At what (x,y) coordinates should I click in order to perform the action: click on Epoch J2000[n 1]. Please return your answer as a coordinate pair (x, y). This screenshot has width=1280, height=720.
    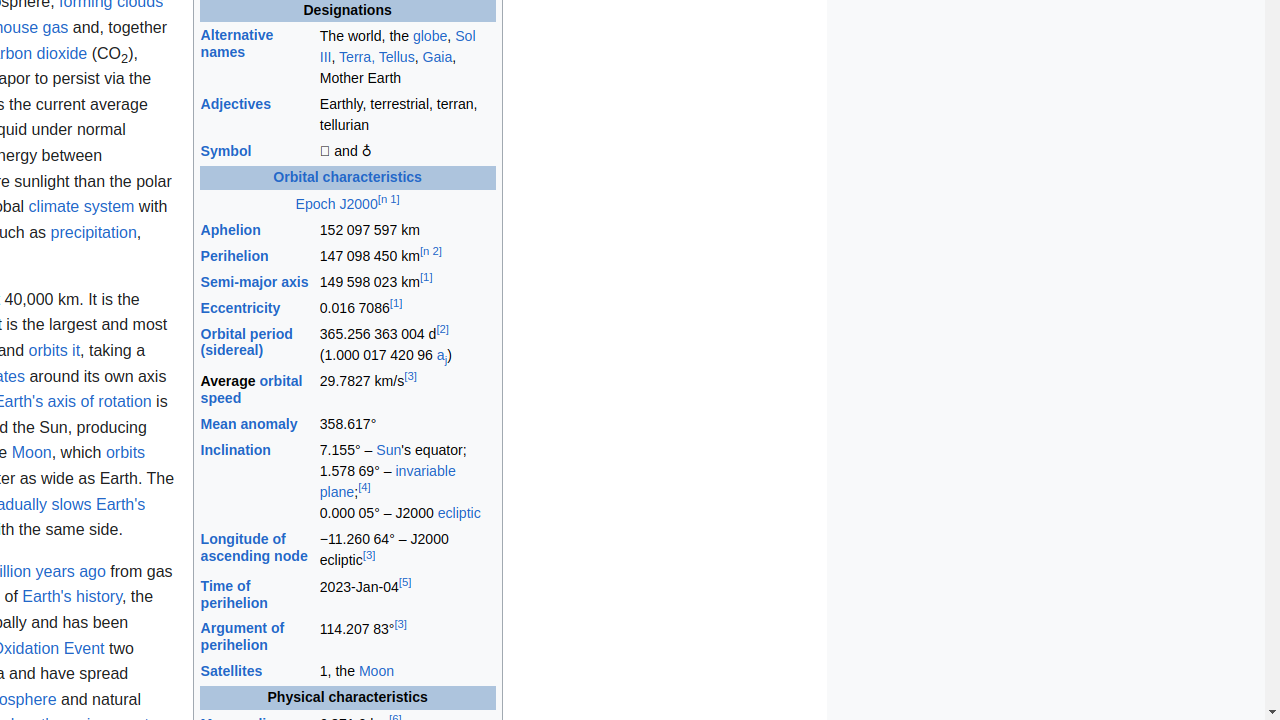
    Looking at the image, I should click on (348, 204).